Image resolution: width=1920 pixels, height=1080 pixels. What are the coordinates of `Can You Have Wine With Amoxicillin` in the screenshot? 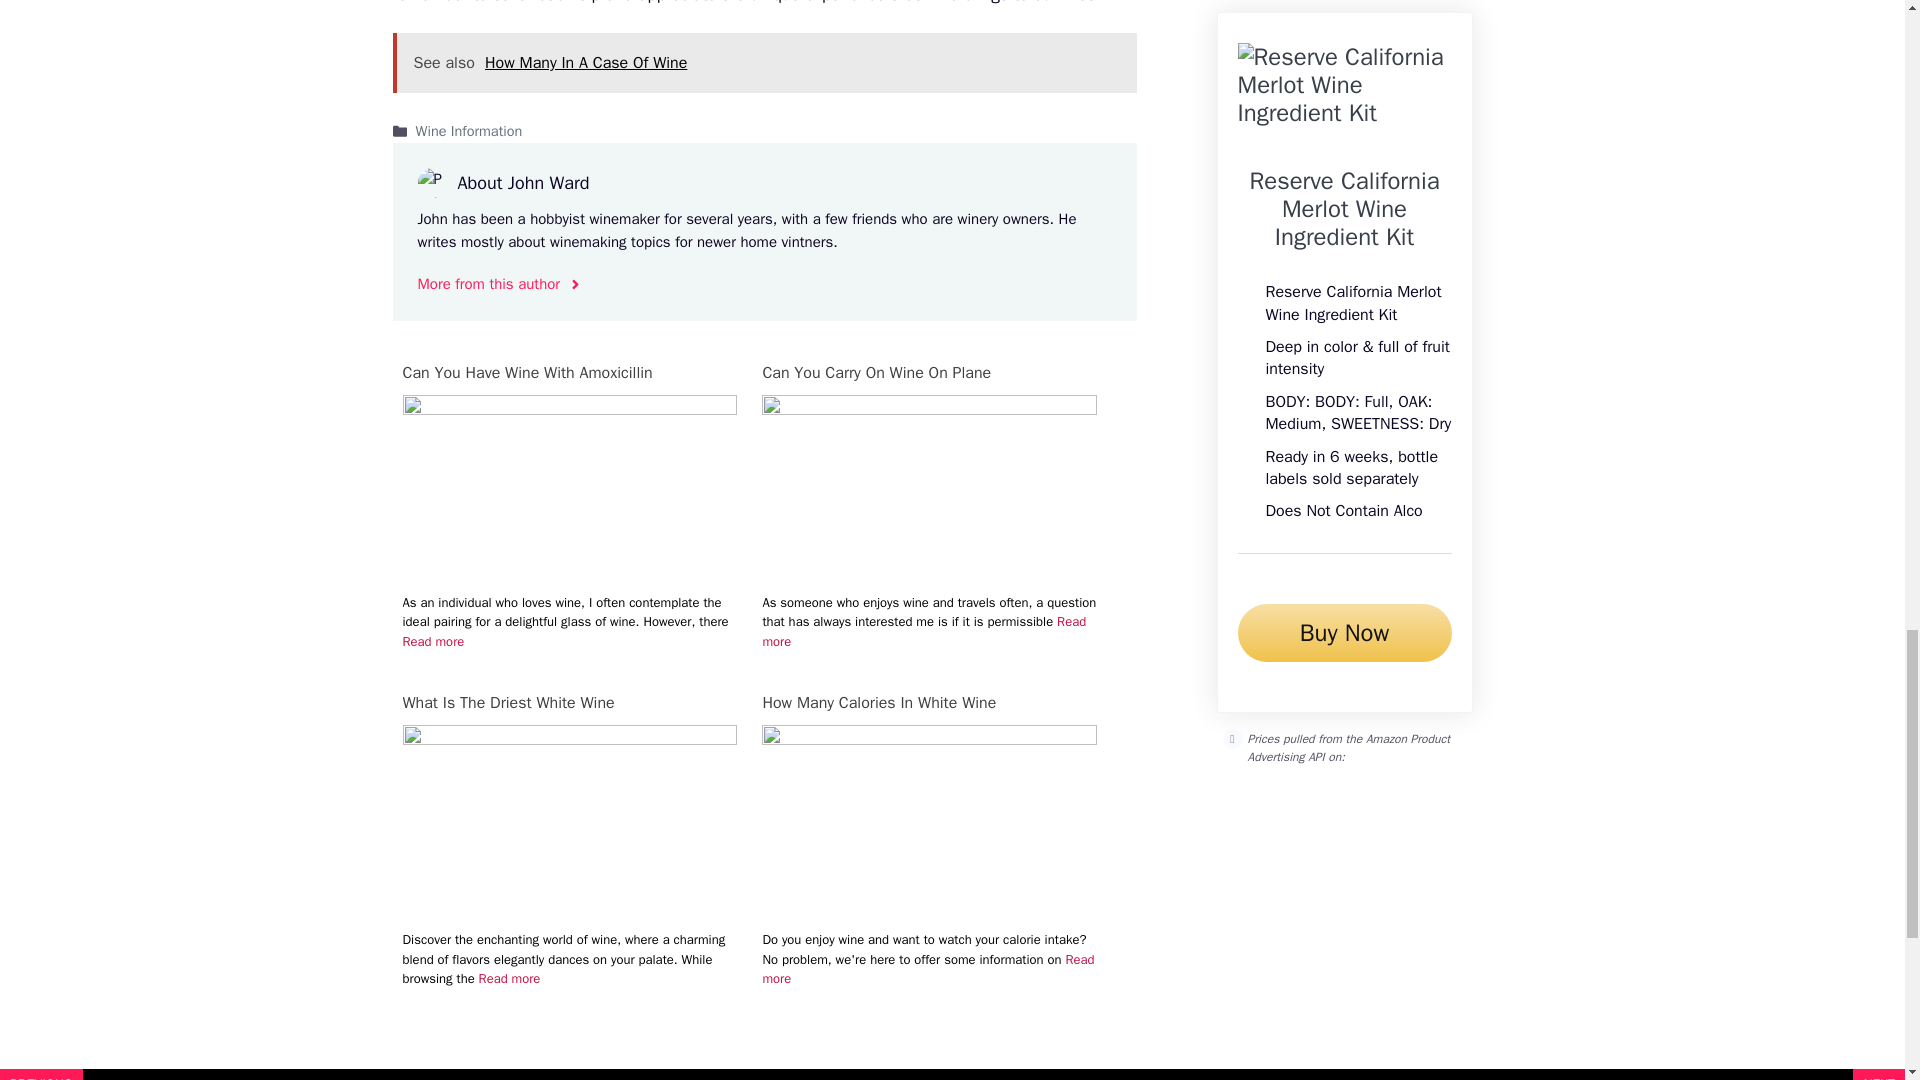 It's located at (569, 409).